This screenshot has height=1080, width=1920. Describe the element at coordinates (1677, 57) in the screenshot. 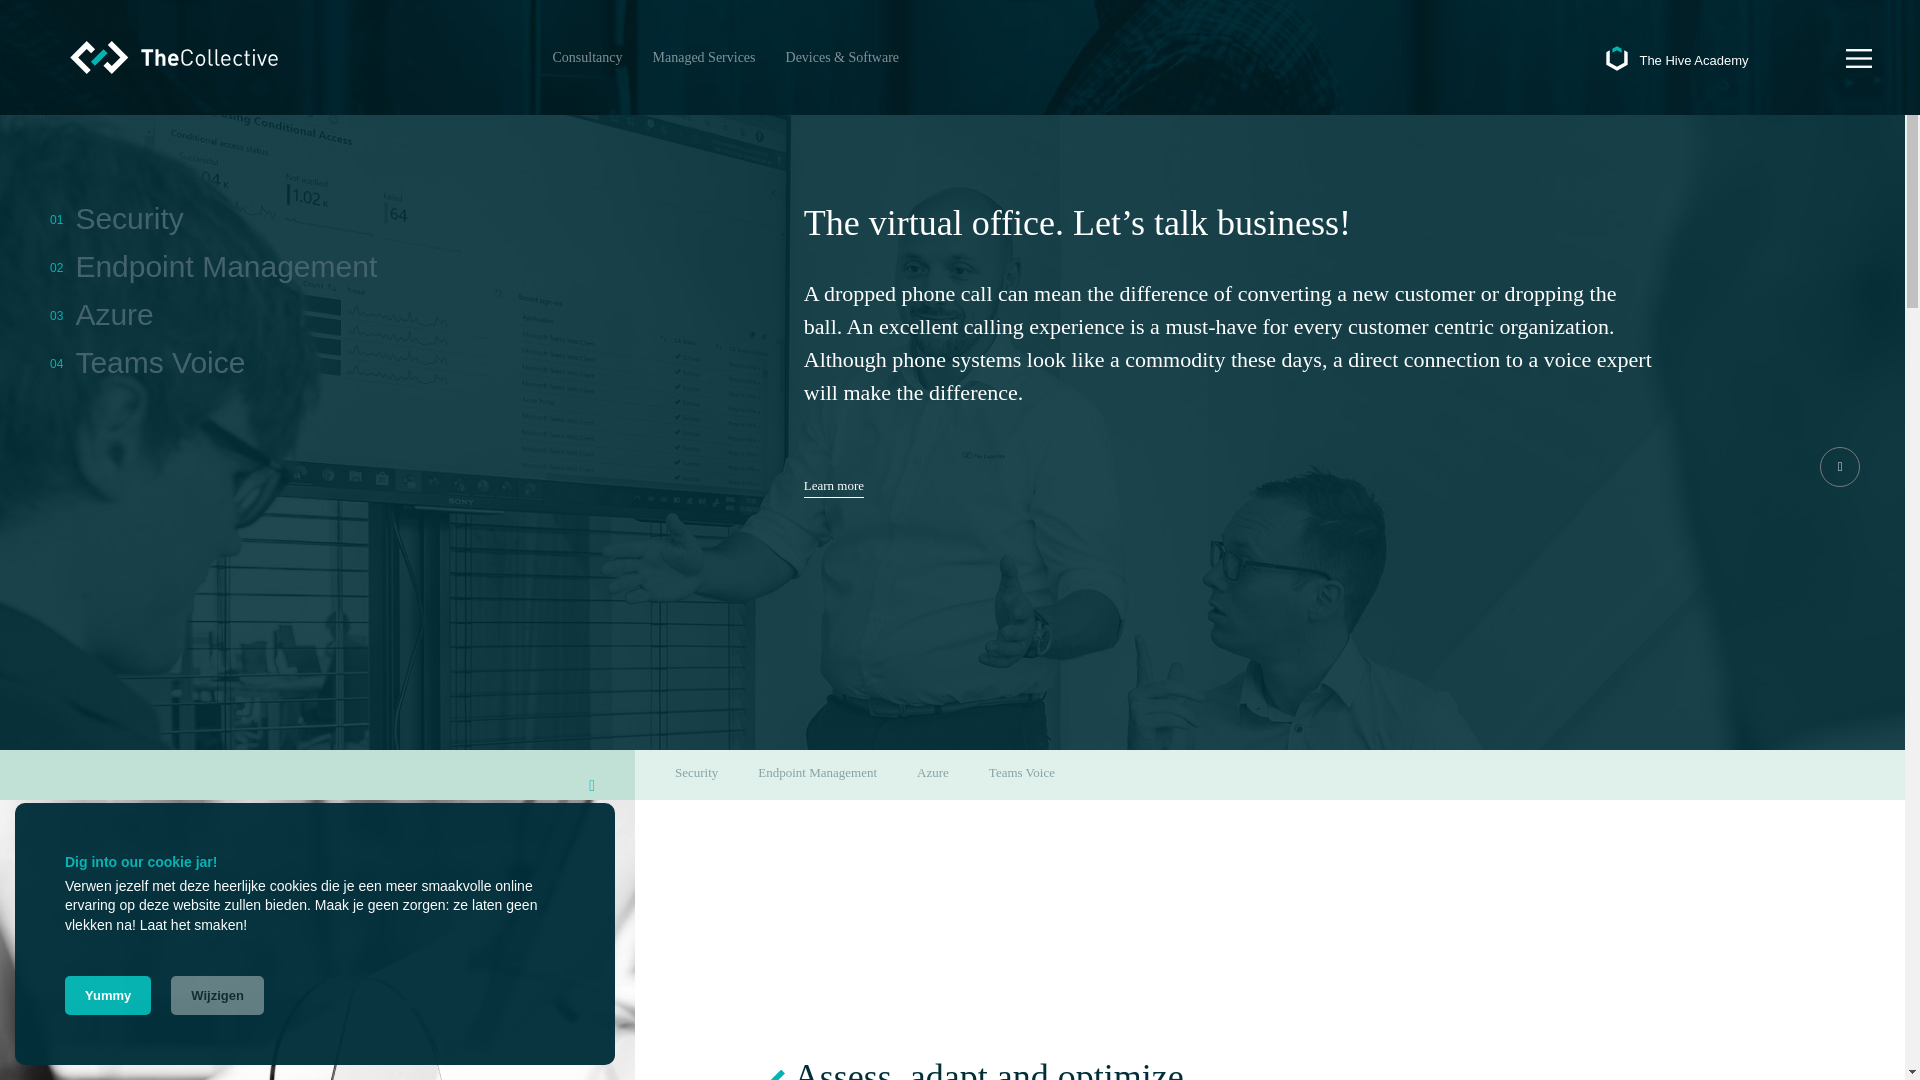

I see `The Hive Academy` at that location.